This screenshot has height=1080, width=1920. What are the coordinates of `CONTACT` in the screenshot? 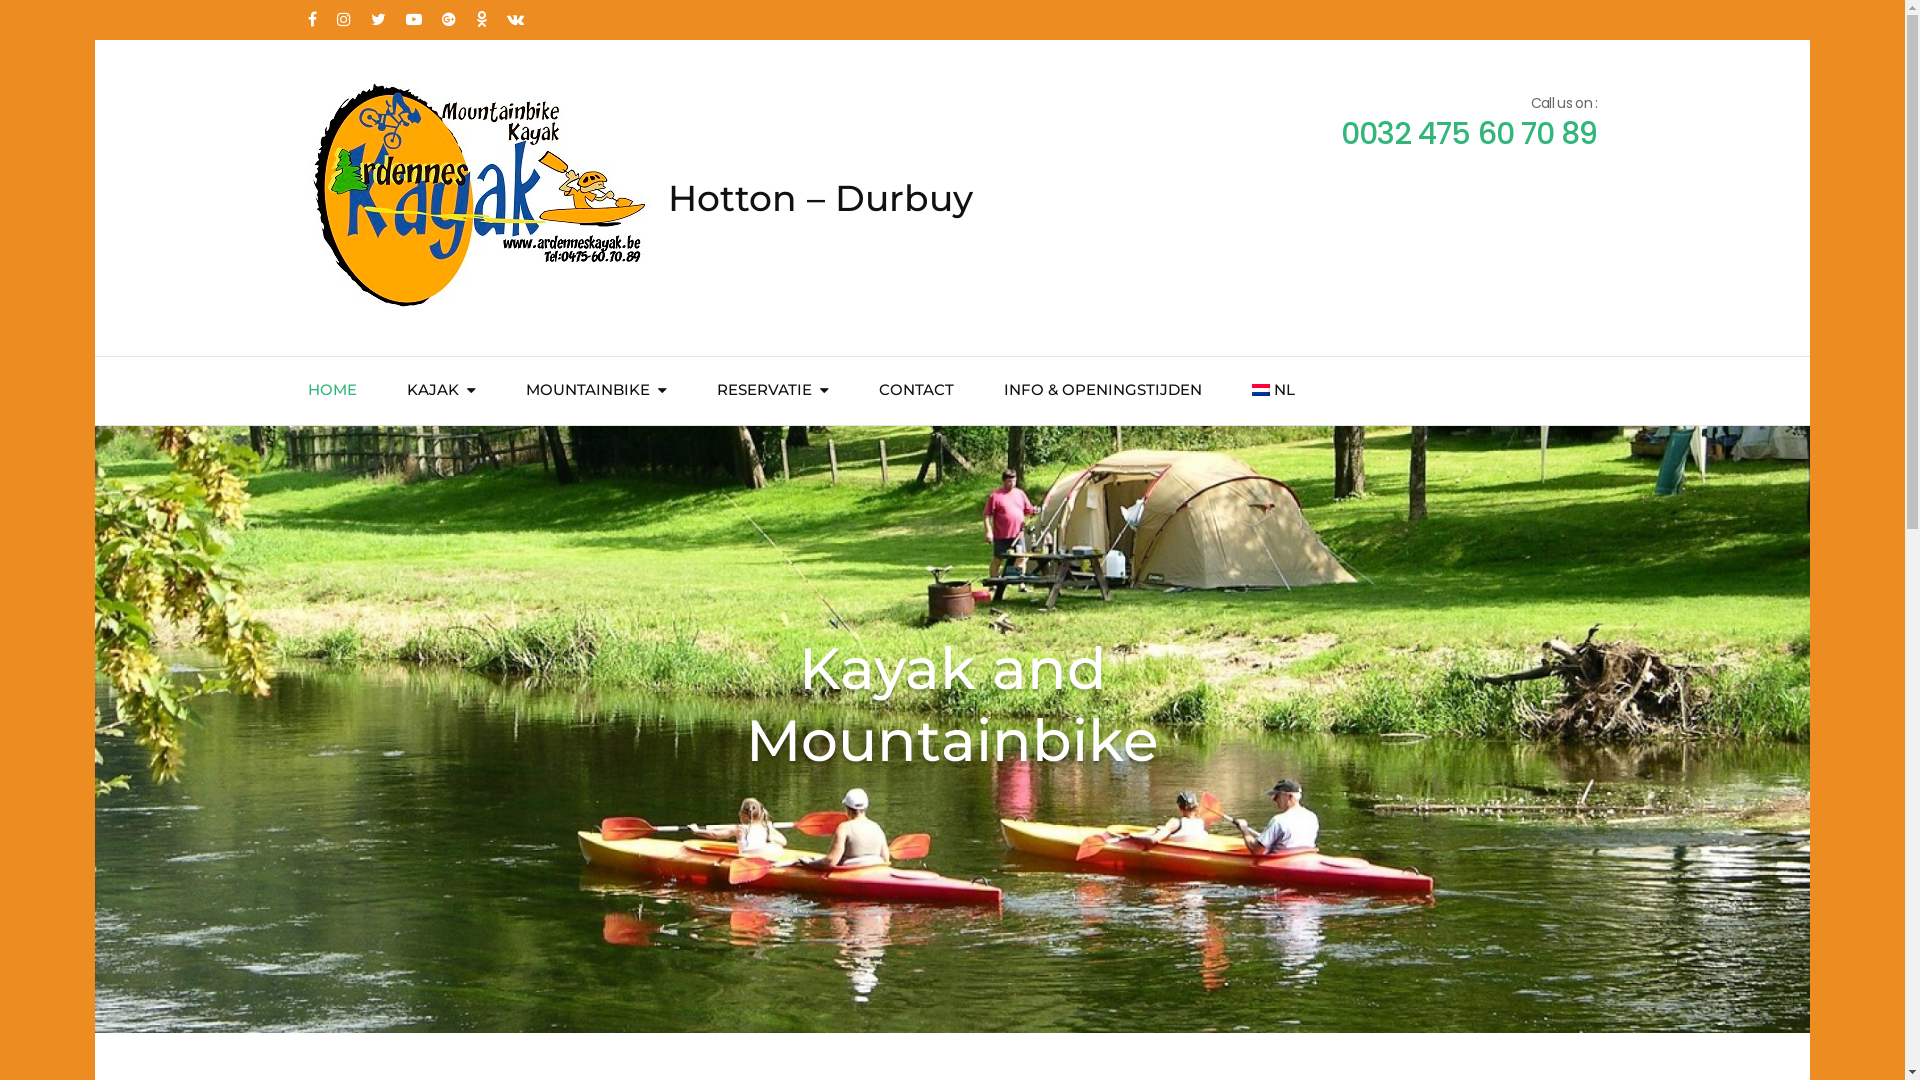 It's located at (916, 391).